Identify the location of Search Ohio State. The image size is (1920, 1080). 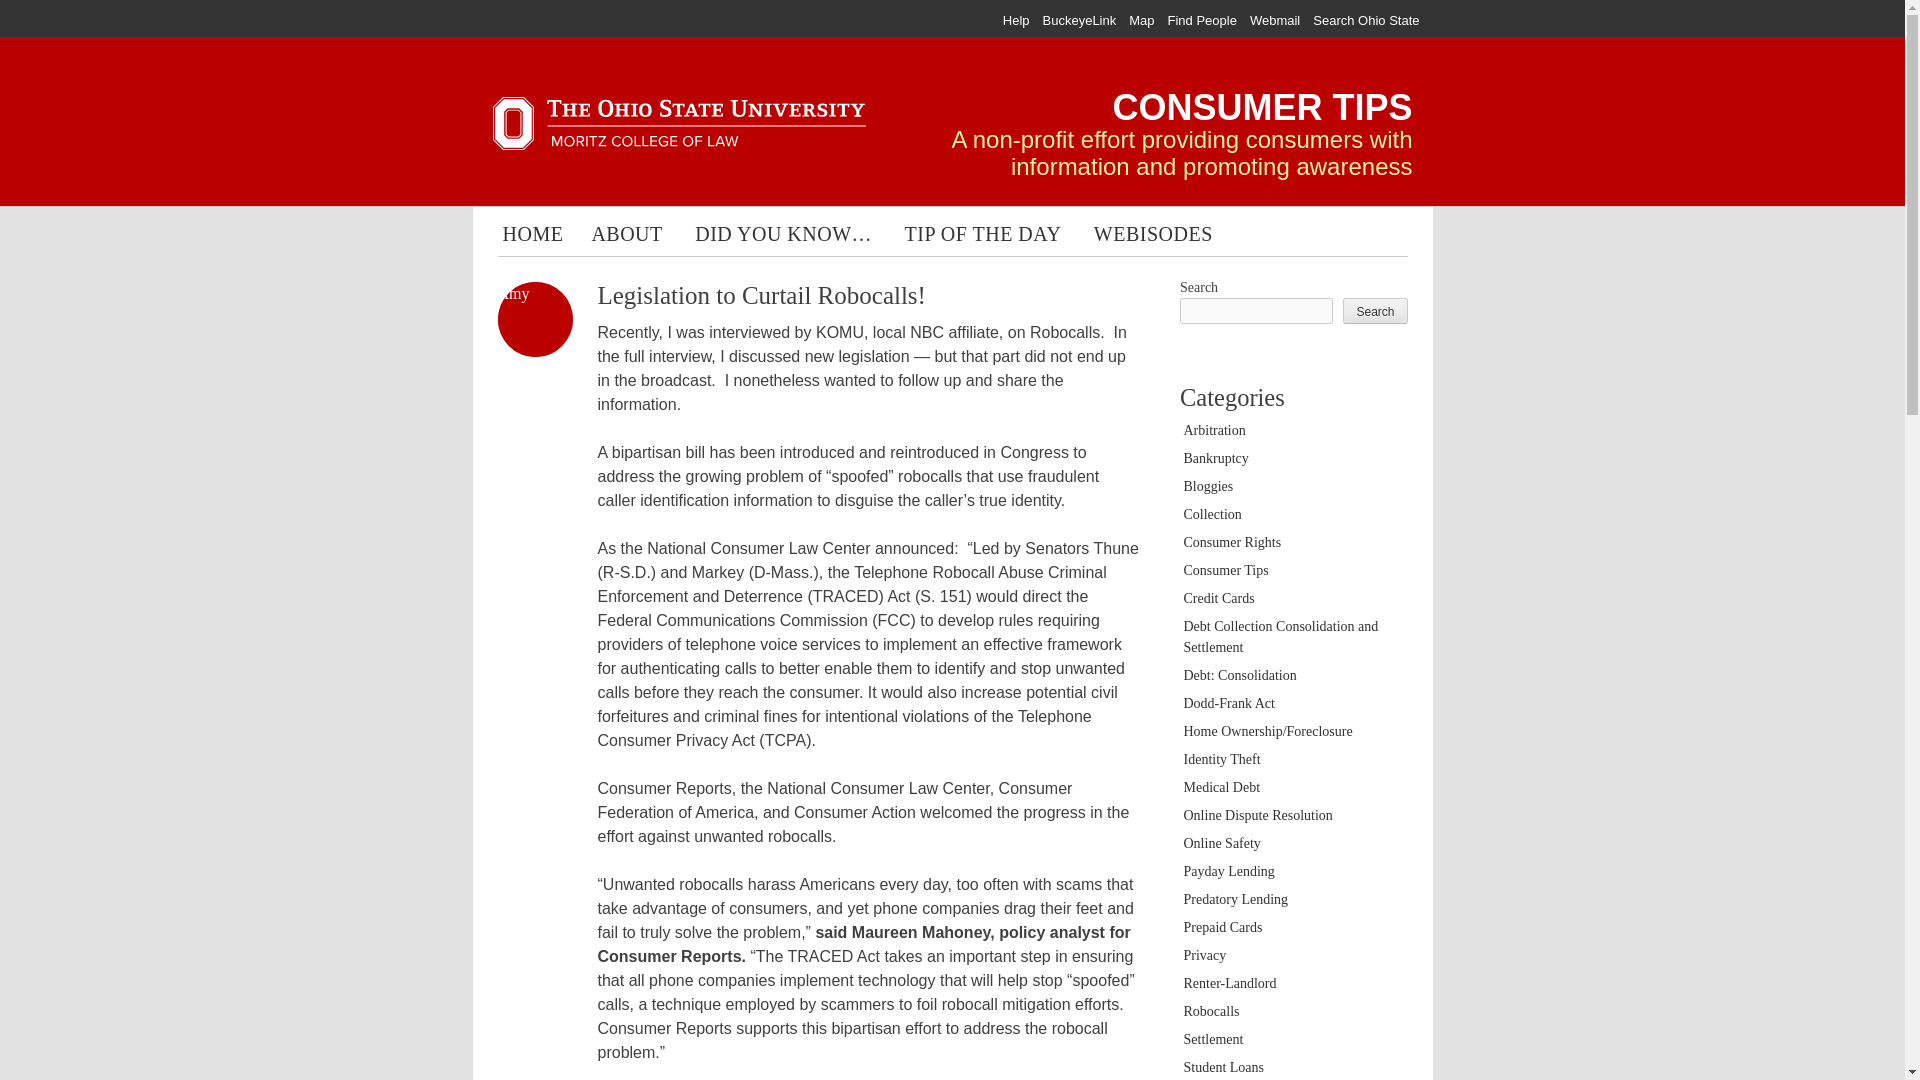
(1366, 20).